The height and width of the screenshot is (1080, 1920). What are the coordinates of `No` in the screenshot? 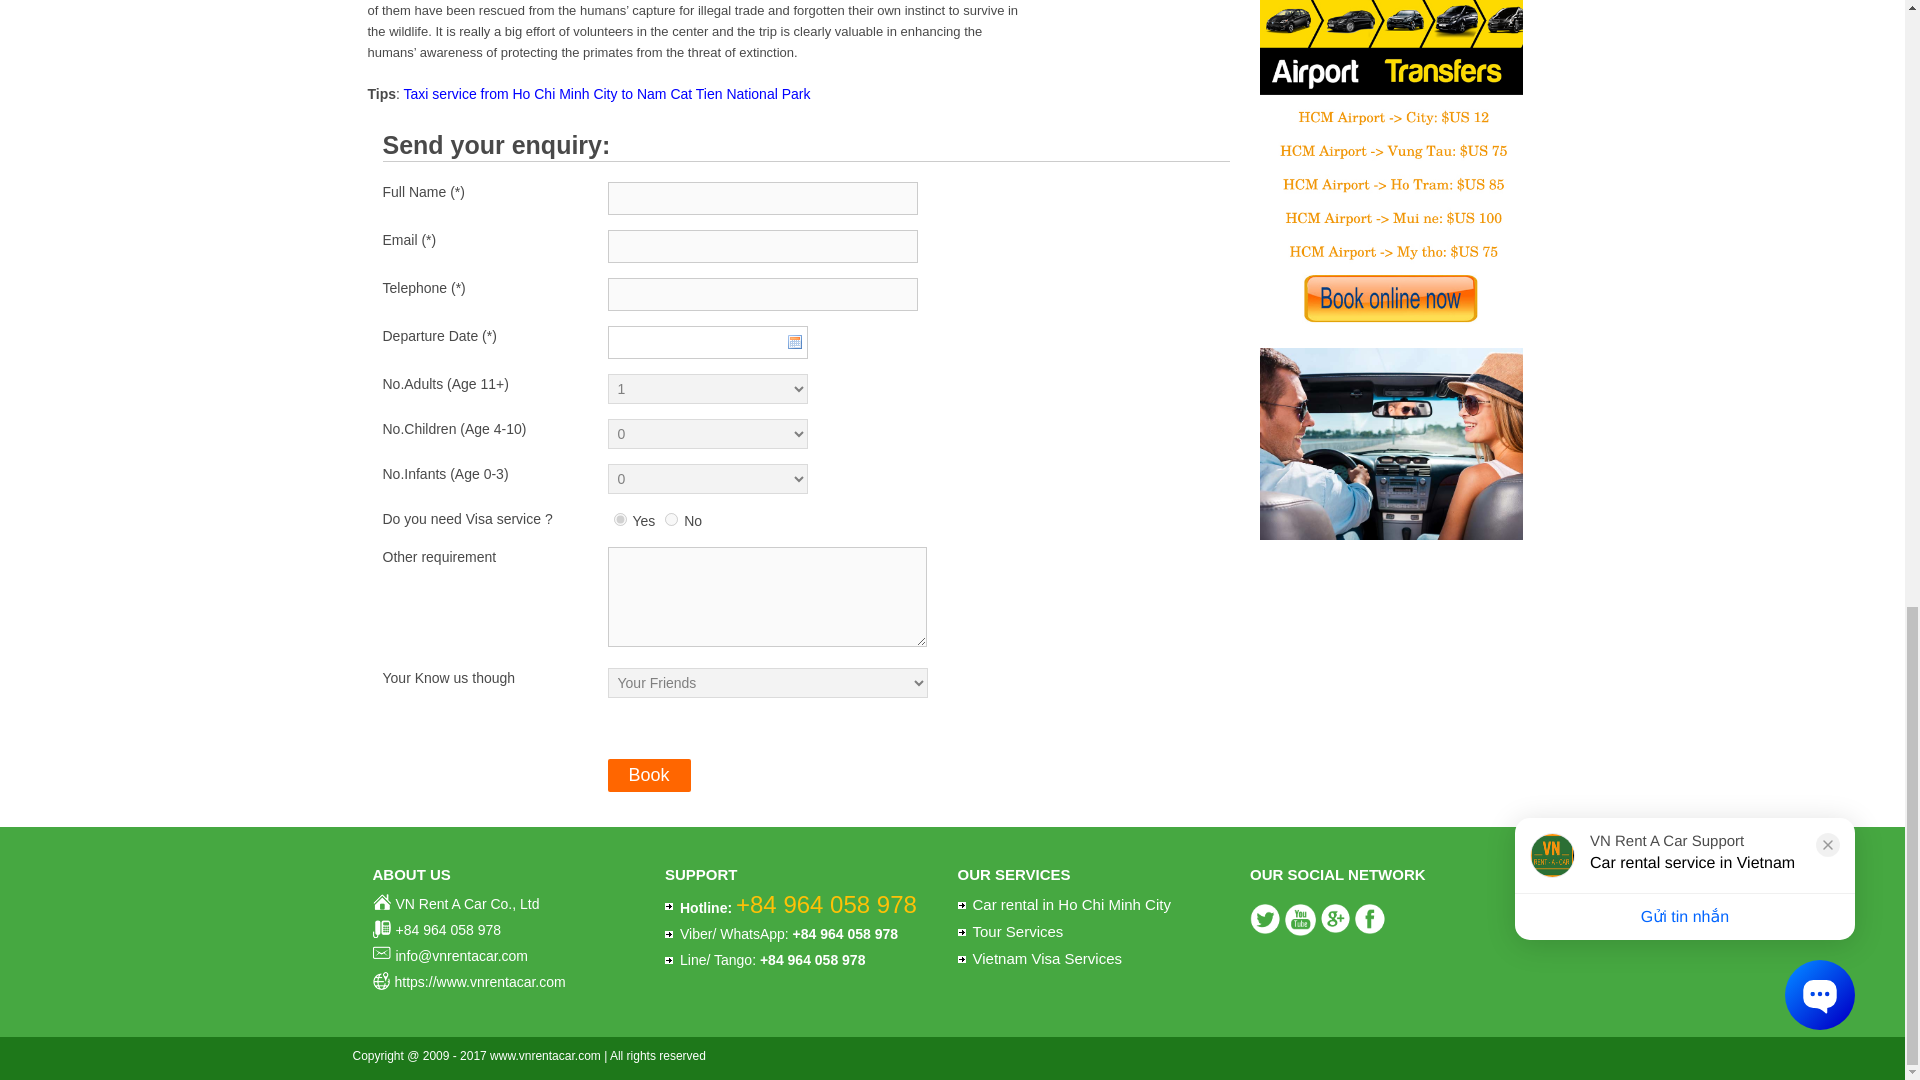 It's located at (670, 519).